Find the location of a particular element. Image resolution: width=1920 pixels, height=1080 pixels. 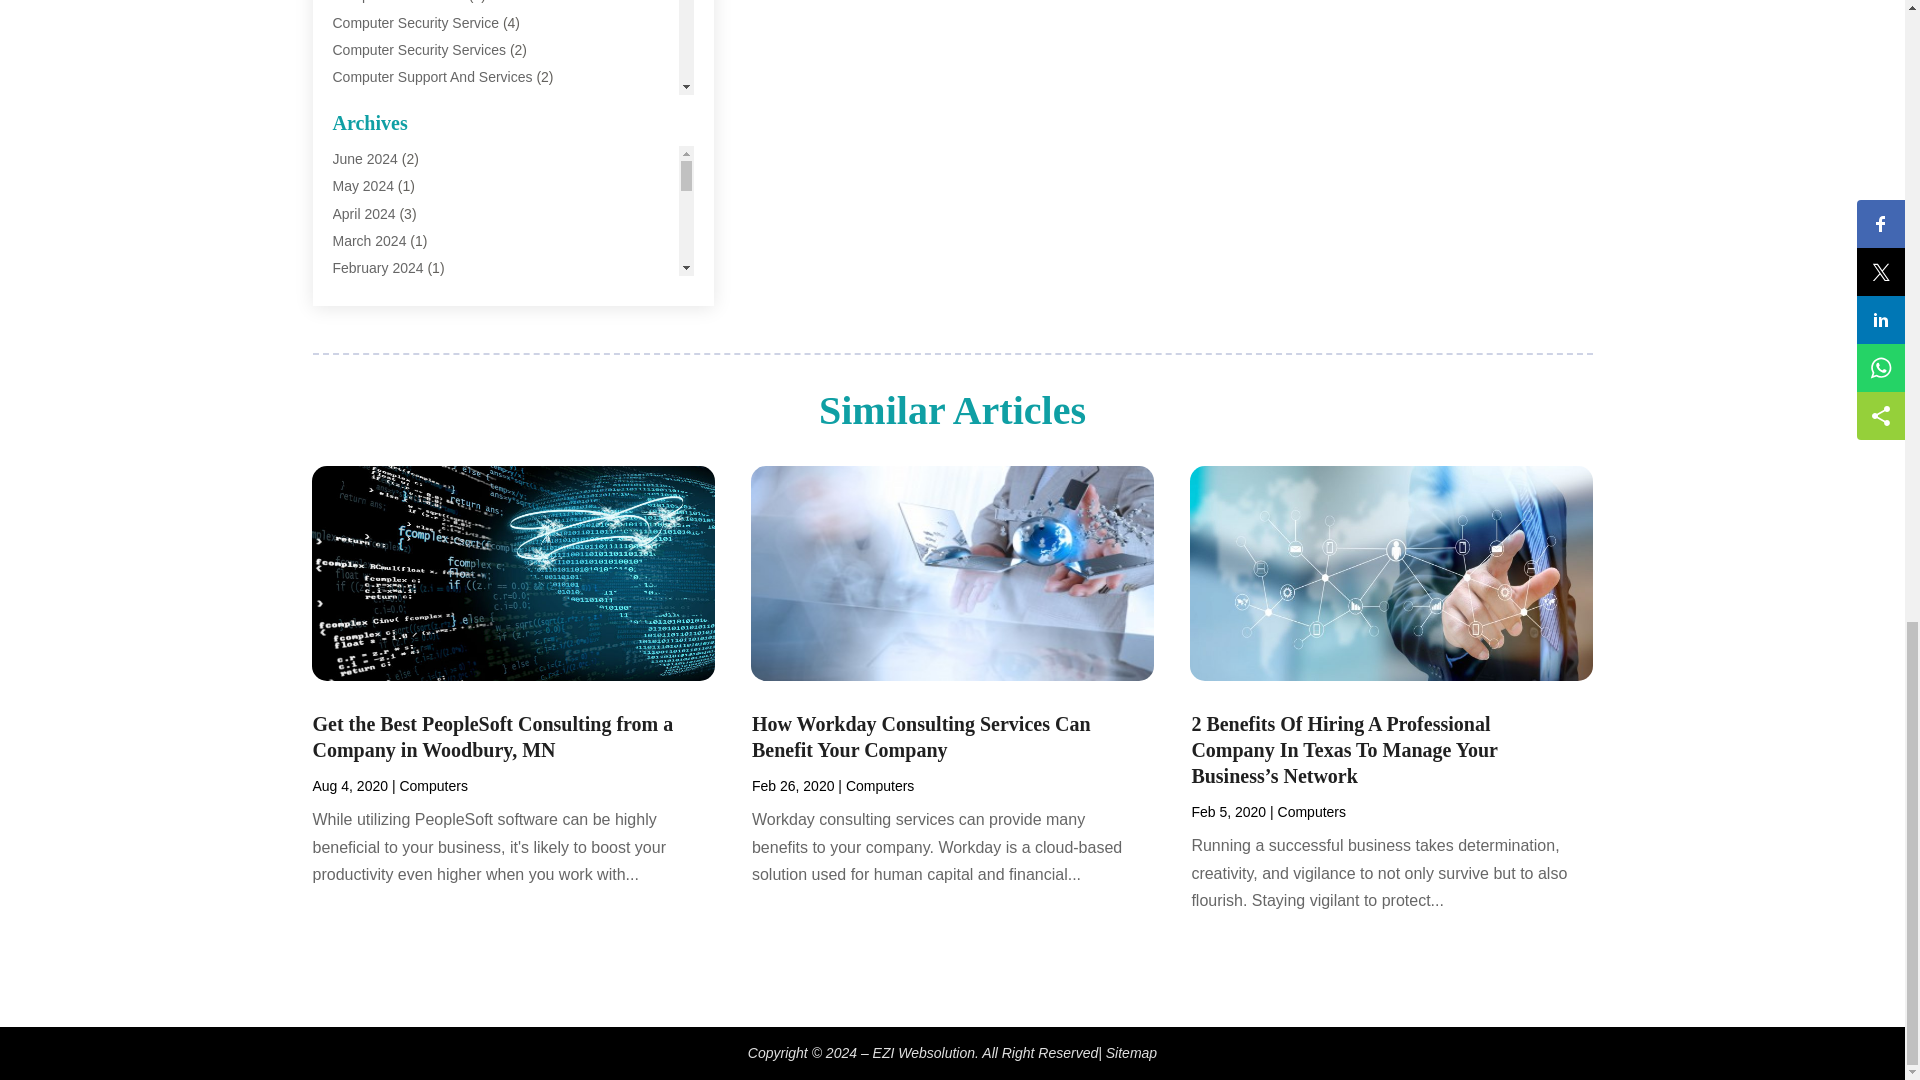

IT Support is located at coordinates (364, 294).